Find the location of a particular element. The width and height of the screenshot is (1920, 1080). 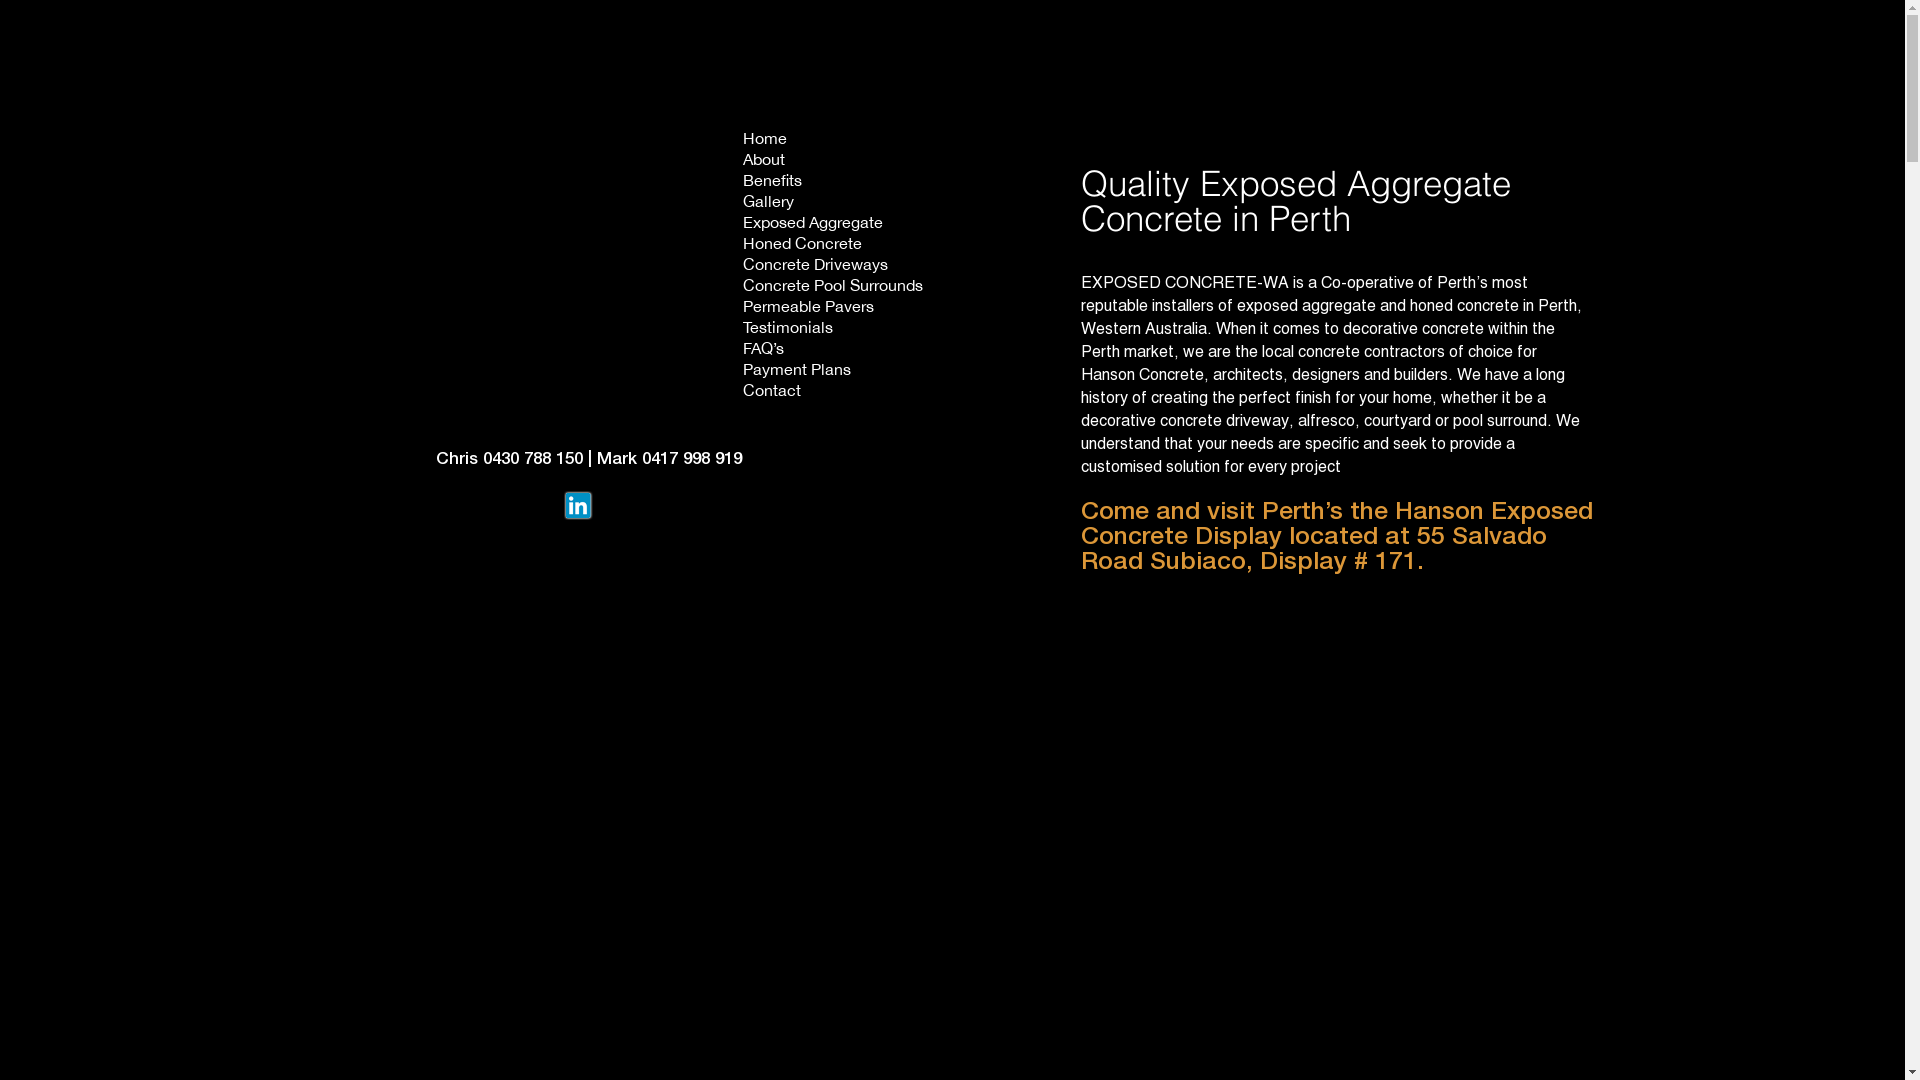

Contact is located at coordinates (833, 392).